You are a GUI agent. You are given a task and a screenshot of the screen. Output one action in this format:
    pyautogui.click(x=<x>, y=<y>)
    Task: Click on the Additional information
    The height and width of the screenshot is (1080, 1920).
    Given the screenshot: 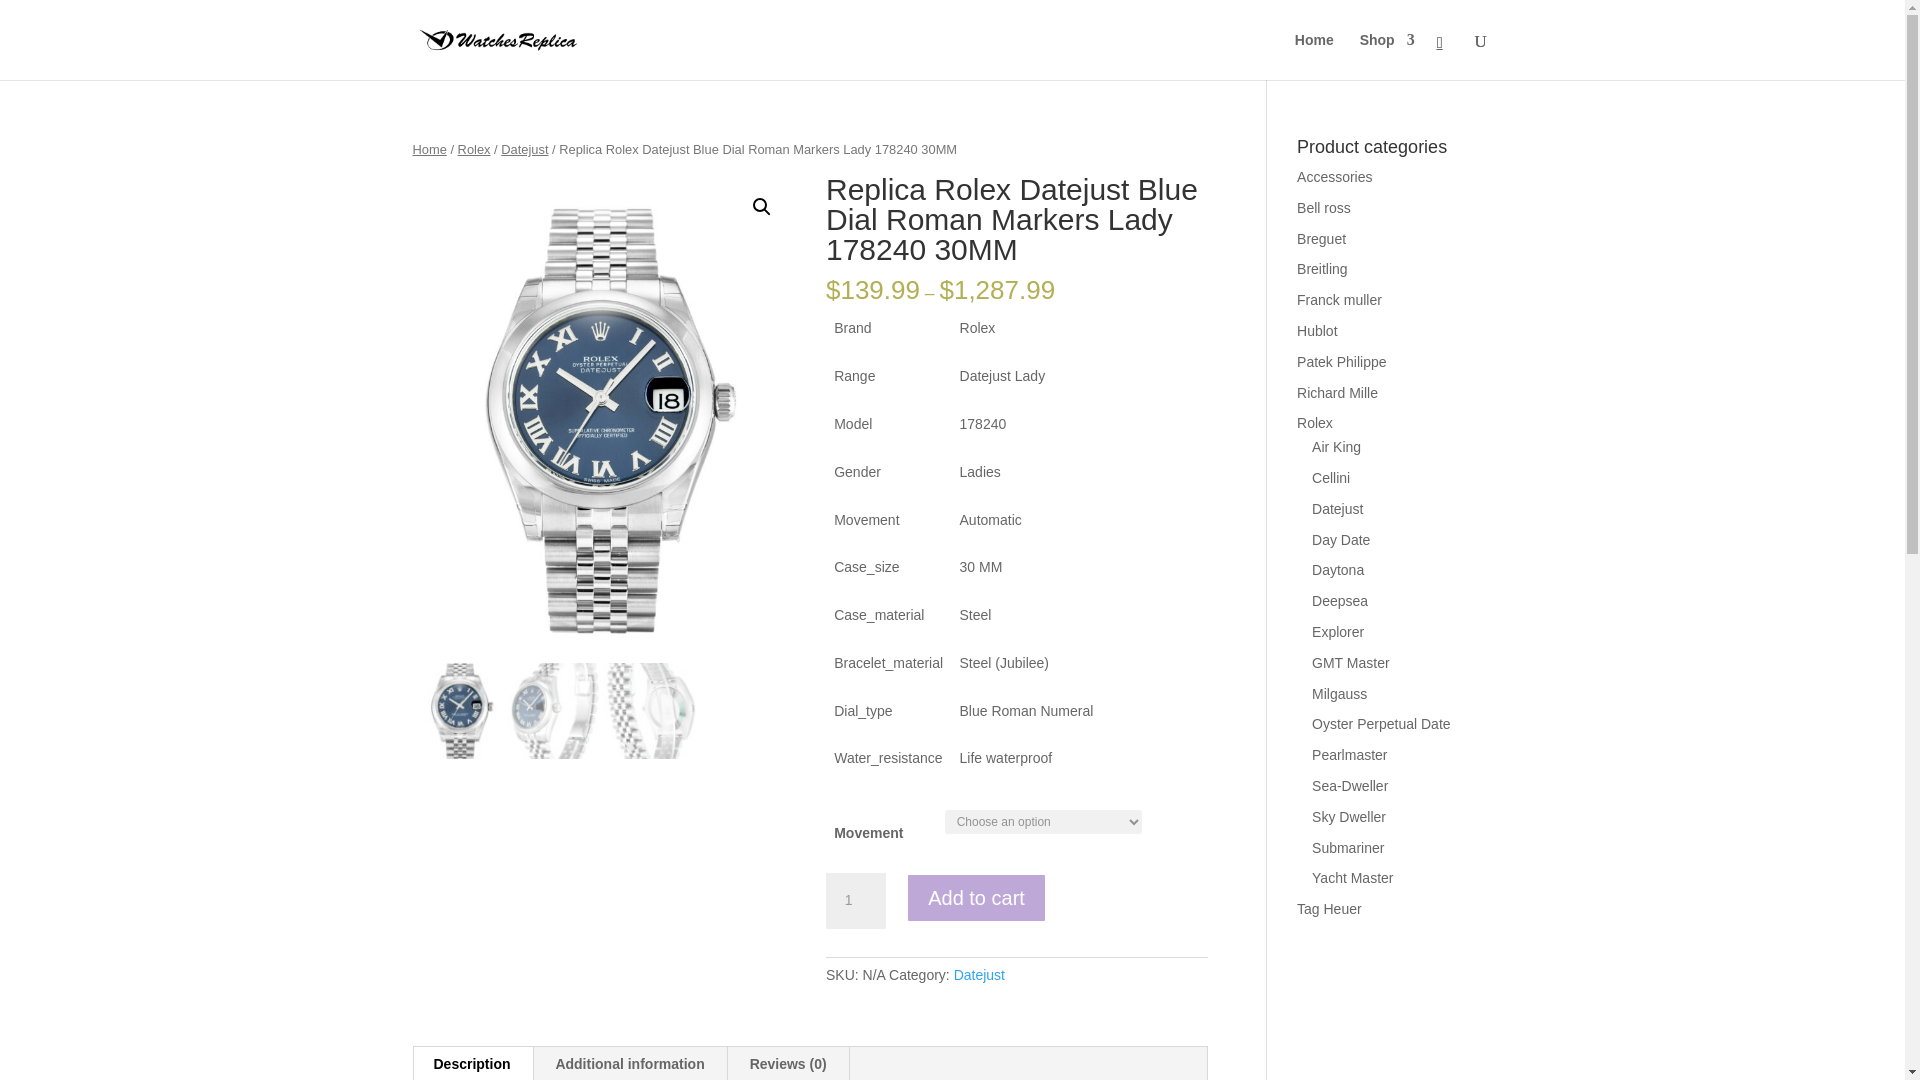 What is the action you would take?
    pyautogui.click(x=629, y=1063)
    